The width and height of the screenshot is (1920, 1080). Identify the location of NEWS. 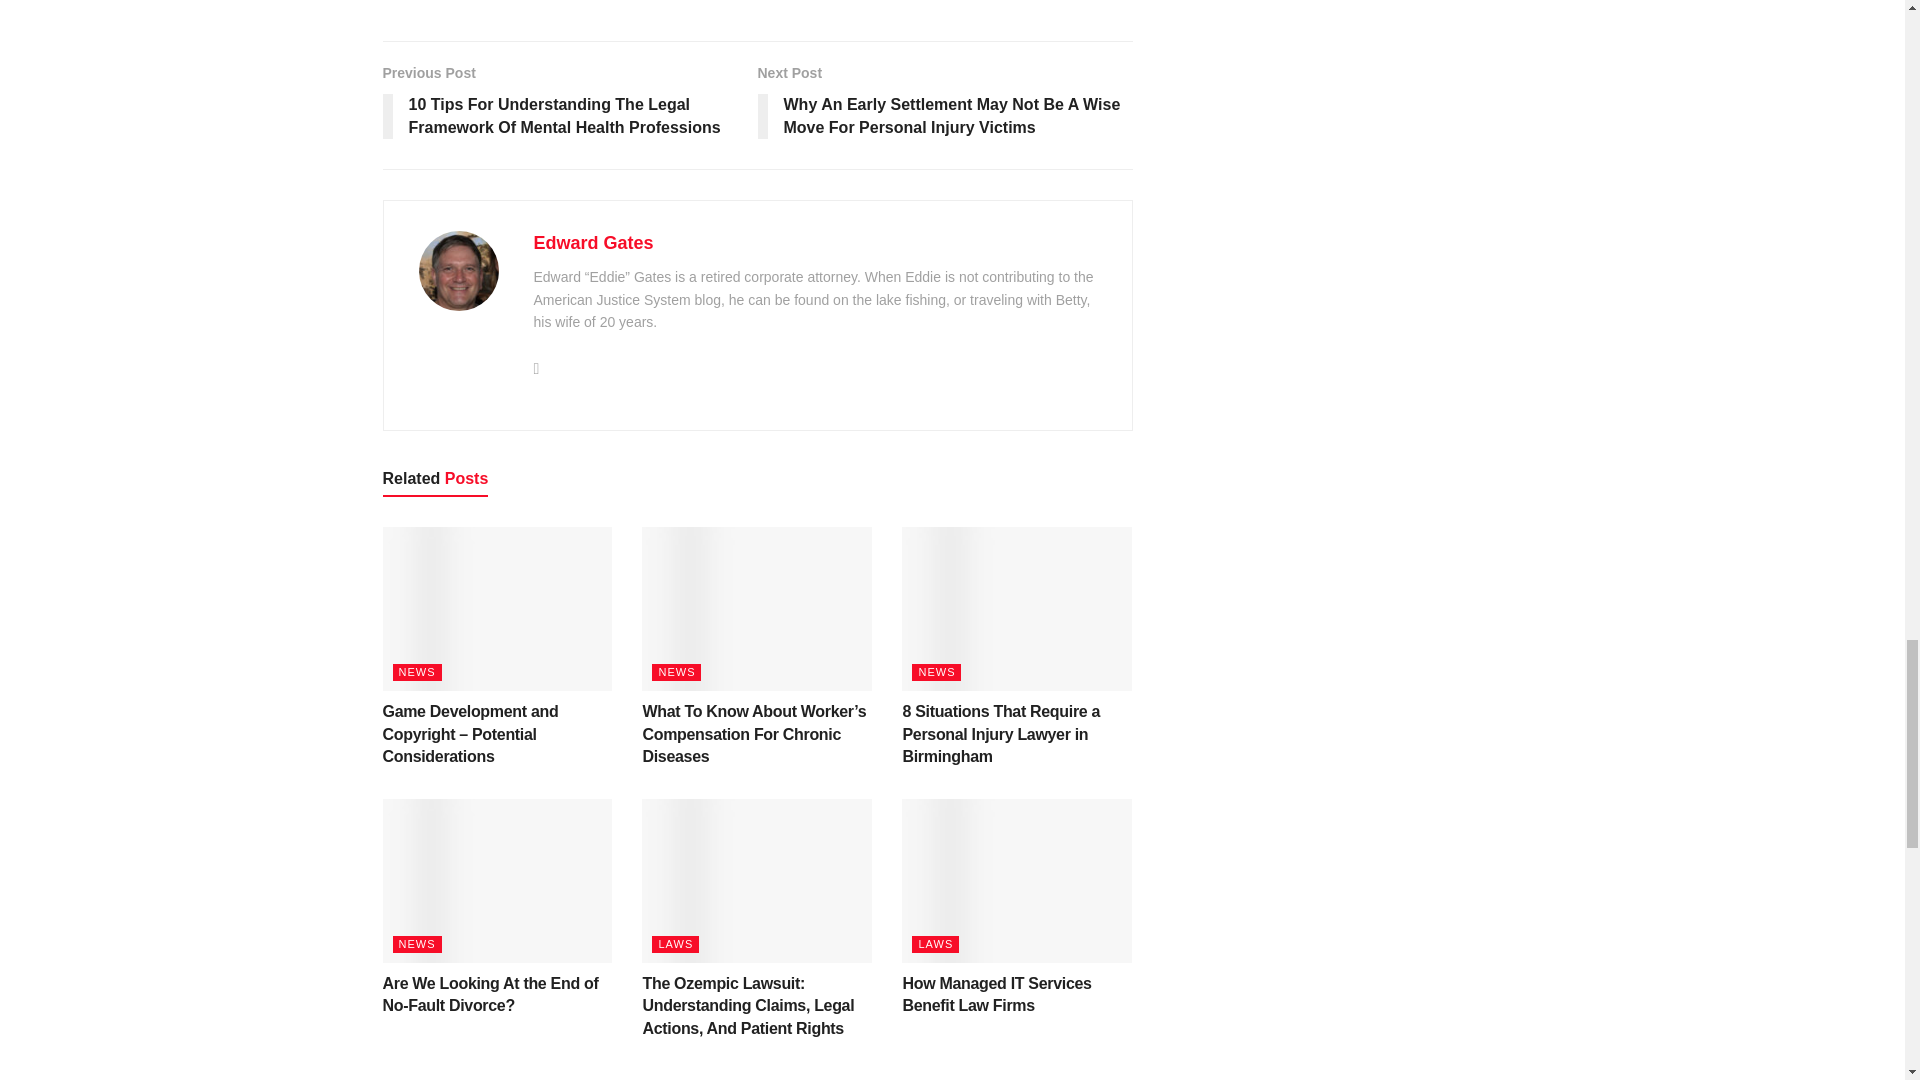
(416, 944).